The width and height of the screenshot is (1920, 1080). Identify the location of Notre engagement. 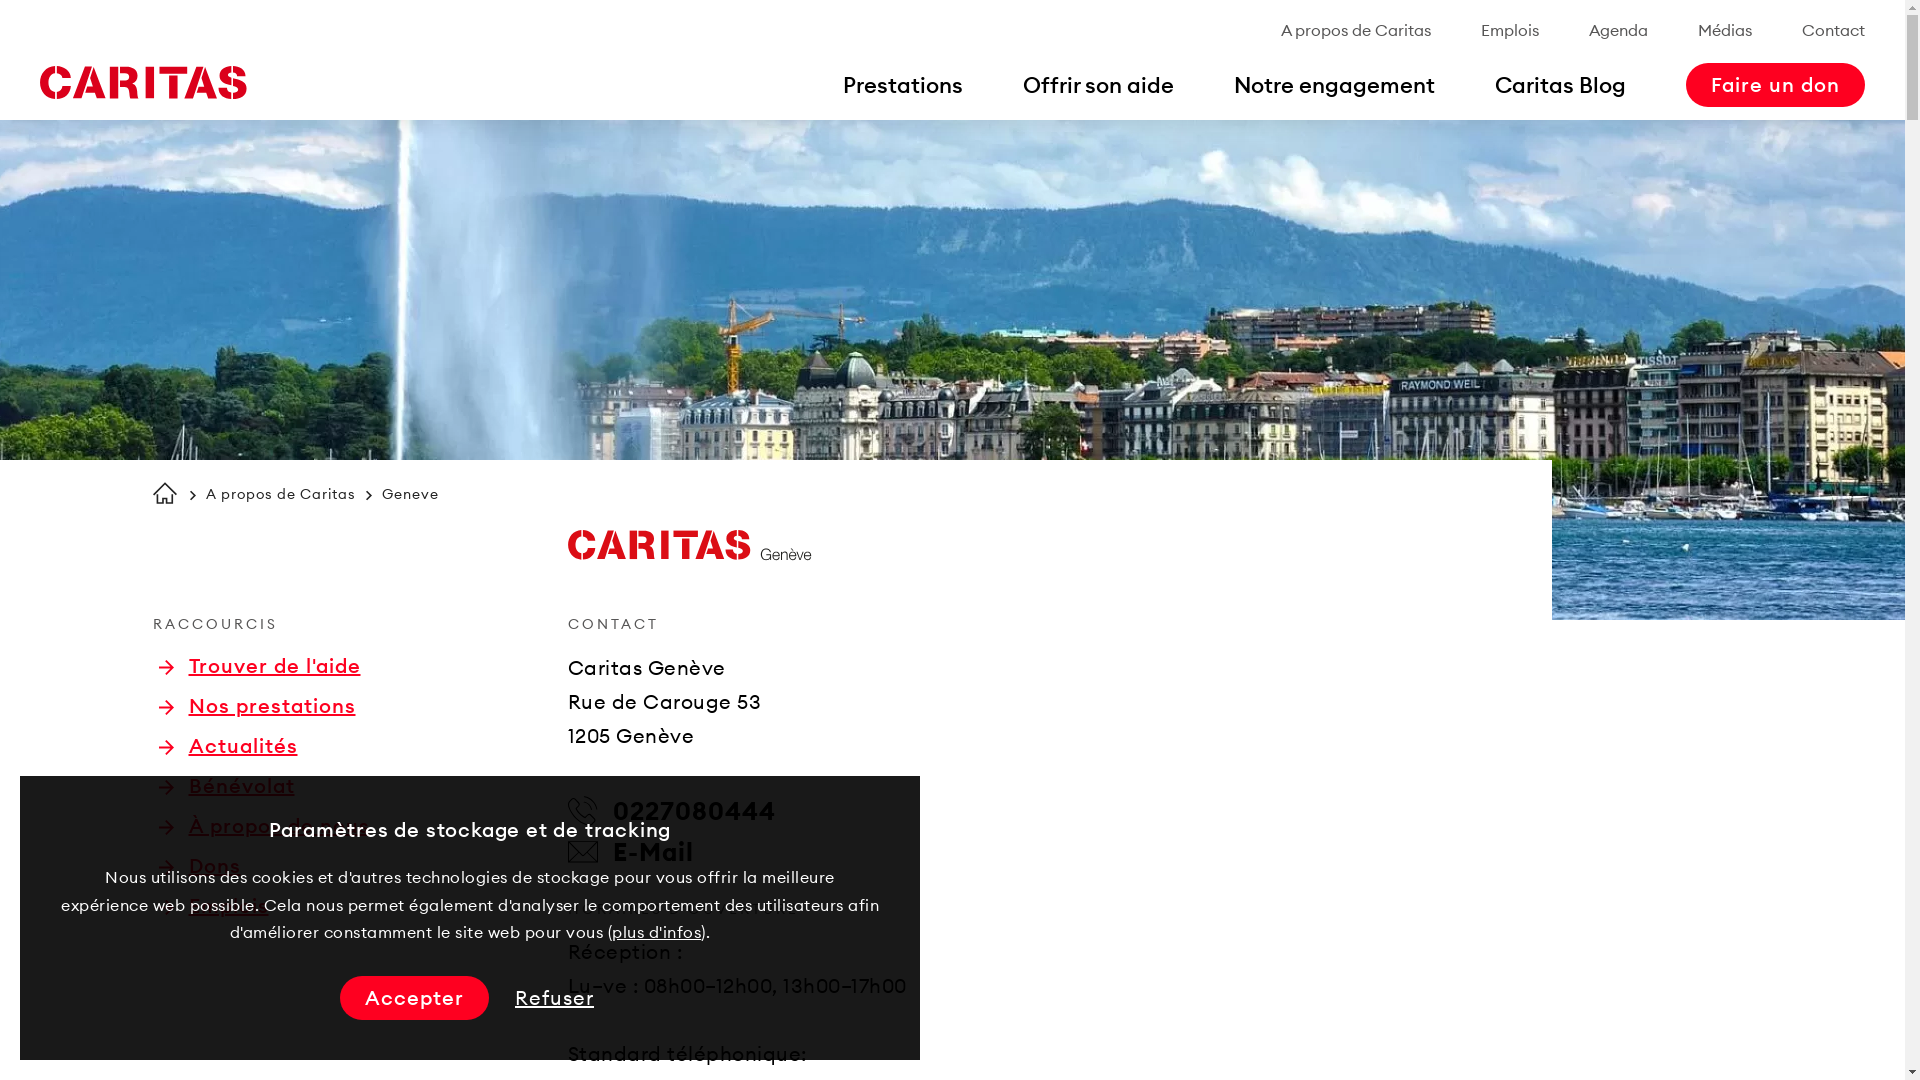
(1334, 85).